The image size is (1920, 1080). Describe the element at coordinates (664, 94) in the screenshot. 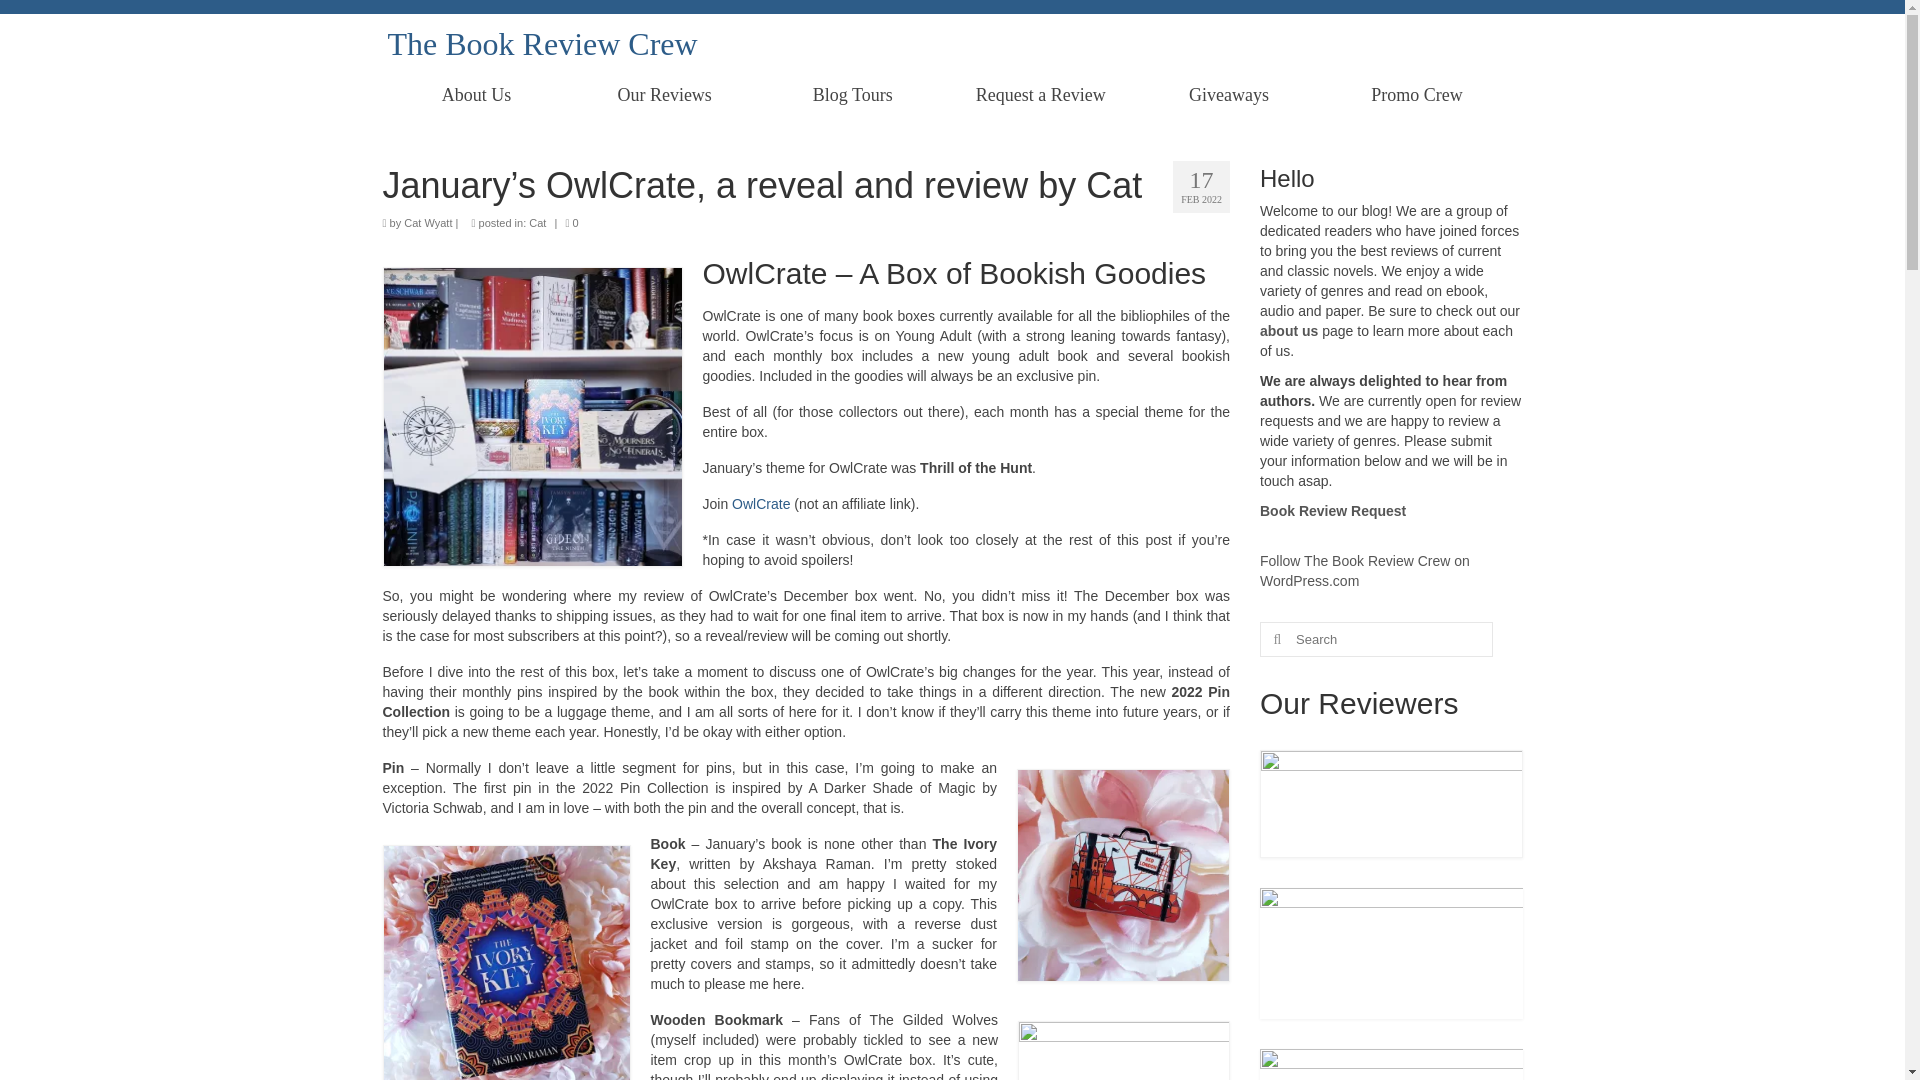

I see `Our Reviews` at that location.